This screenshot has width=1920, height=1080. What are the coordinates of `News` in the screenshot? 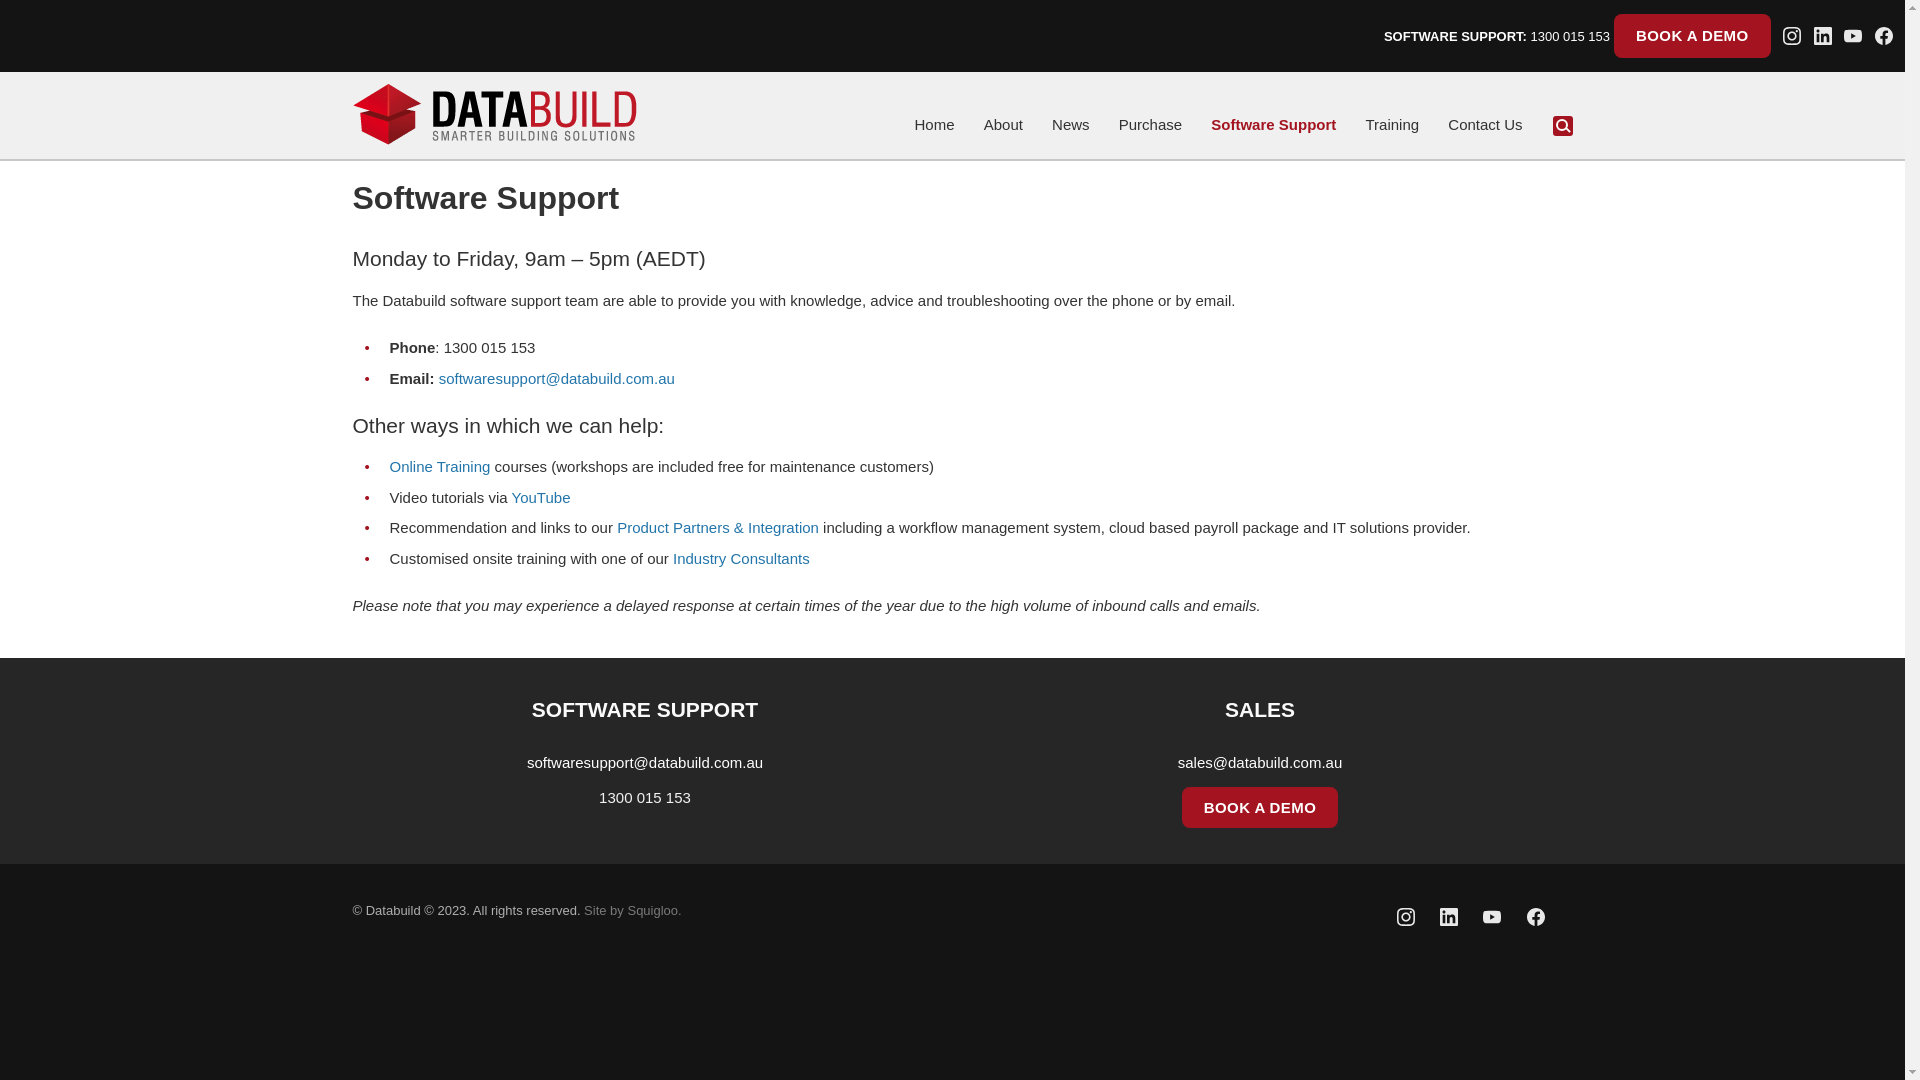 It's located at (1071, 125).